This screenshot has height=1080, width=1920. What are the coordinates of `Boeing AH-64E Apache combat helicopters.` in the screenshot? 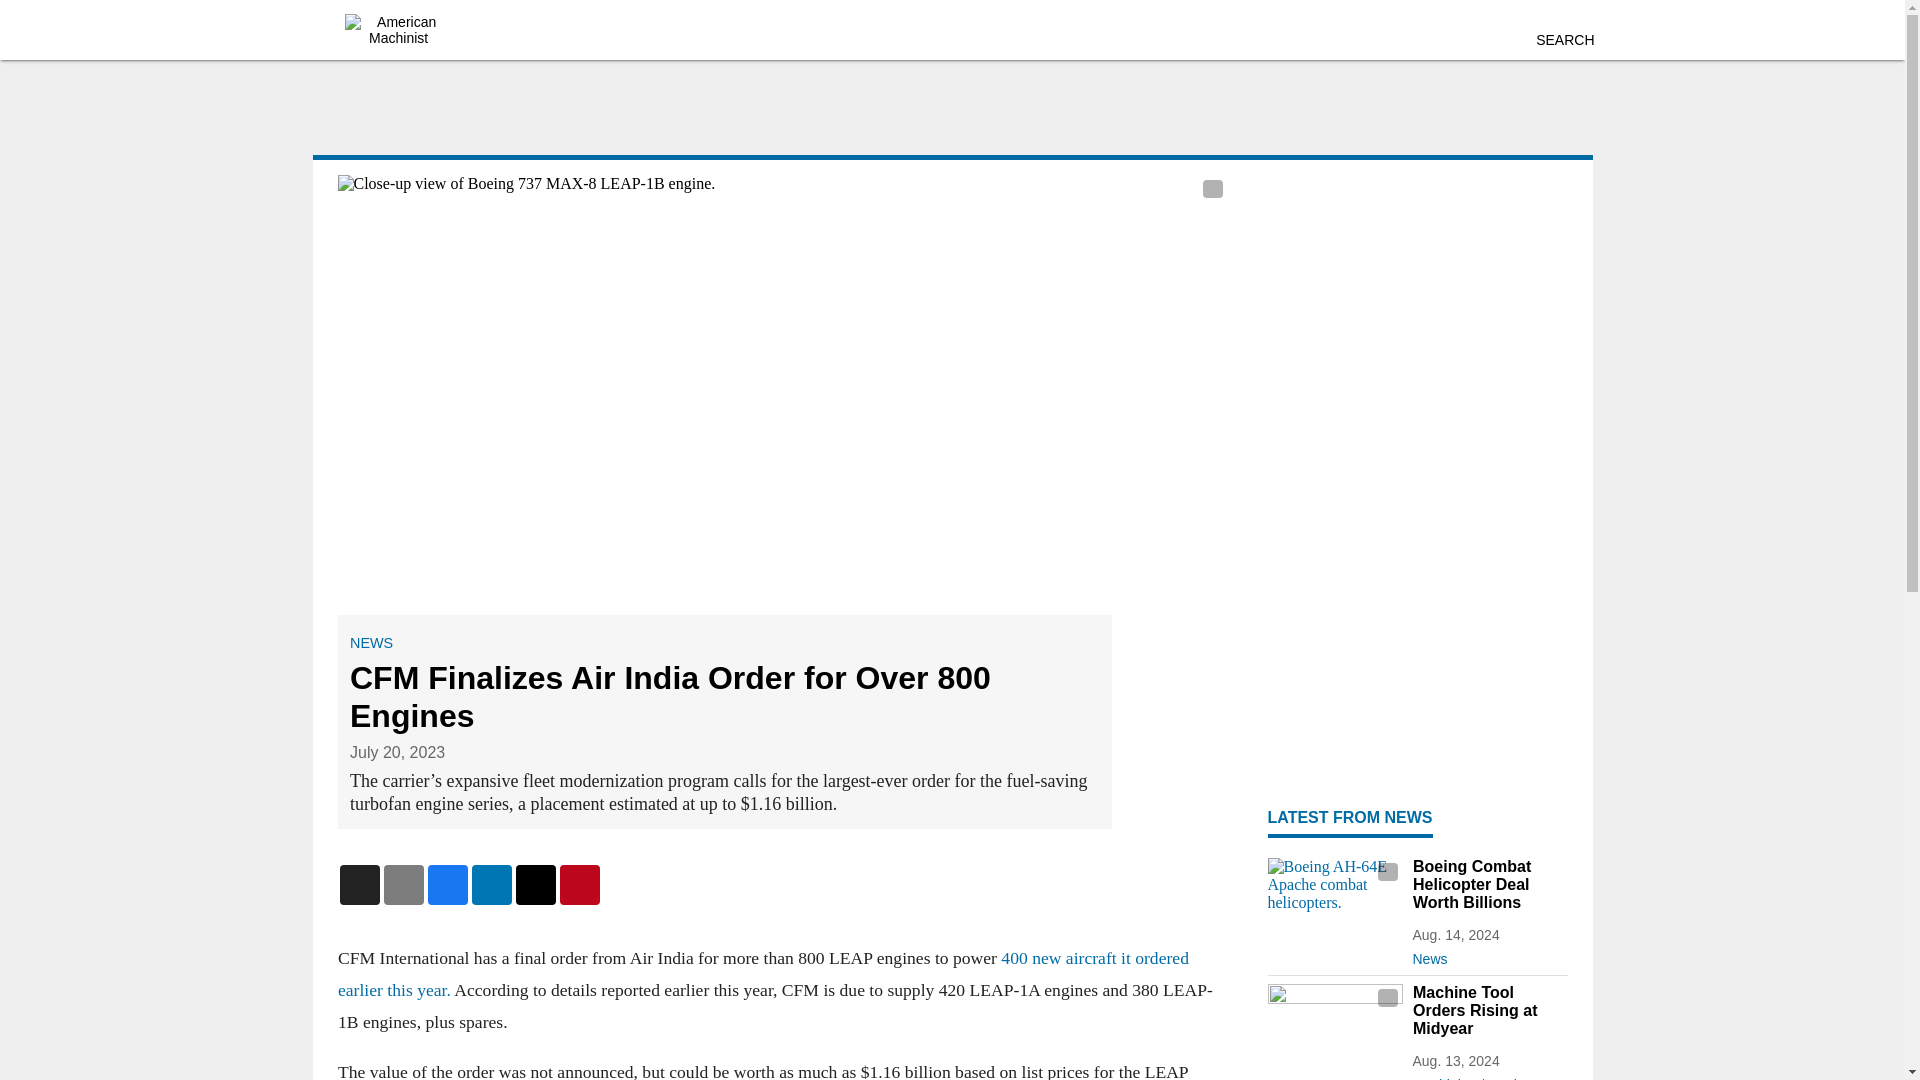 It's located at (1335, 895).